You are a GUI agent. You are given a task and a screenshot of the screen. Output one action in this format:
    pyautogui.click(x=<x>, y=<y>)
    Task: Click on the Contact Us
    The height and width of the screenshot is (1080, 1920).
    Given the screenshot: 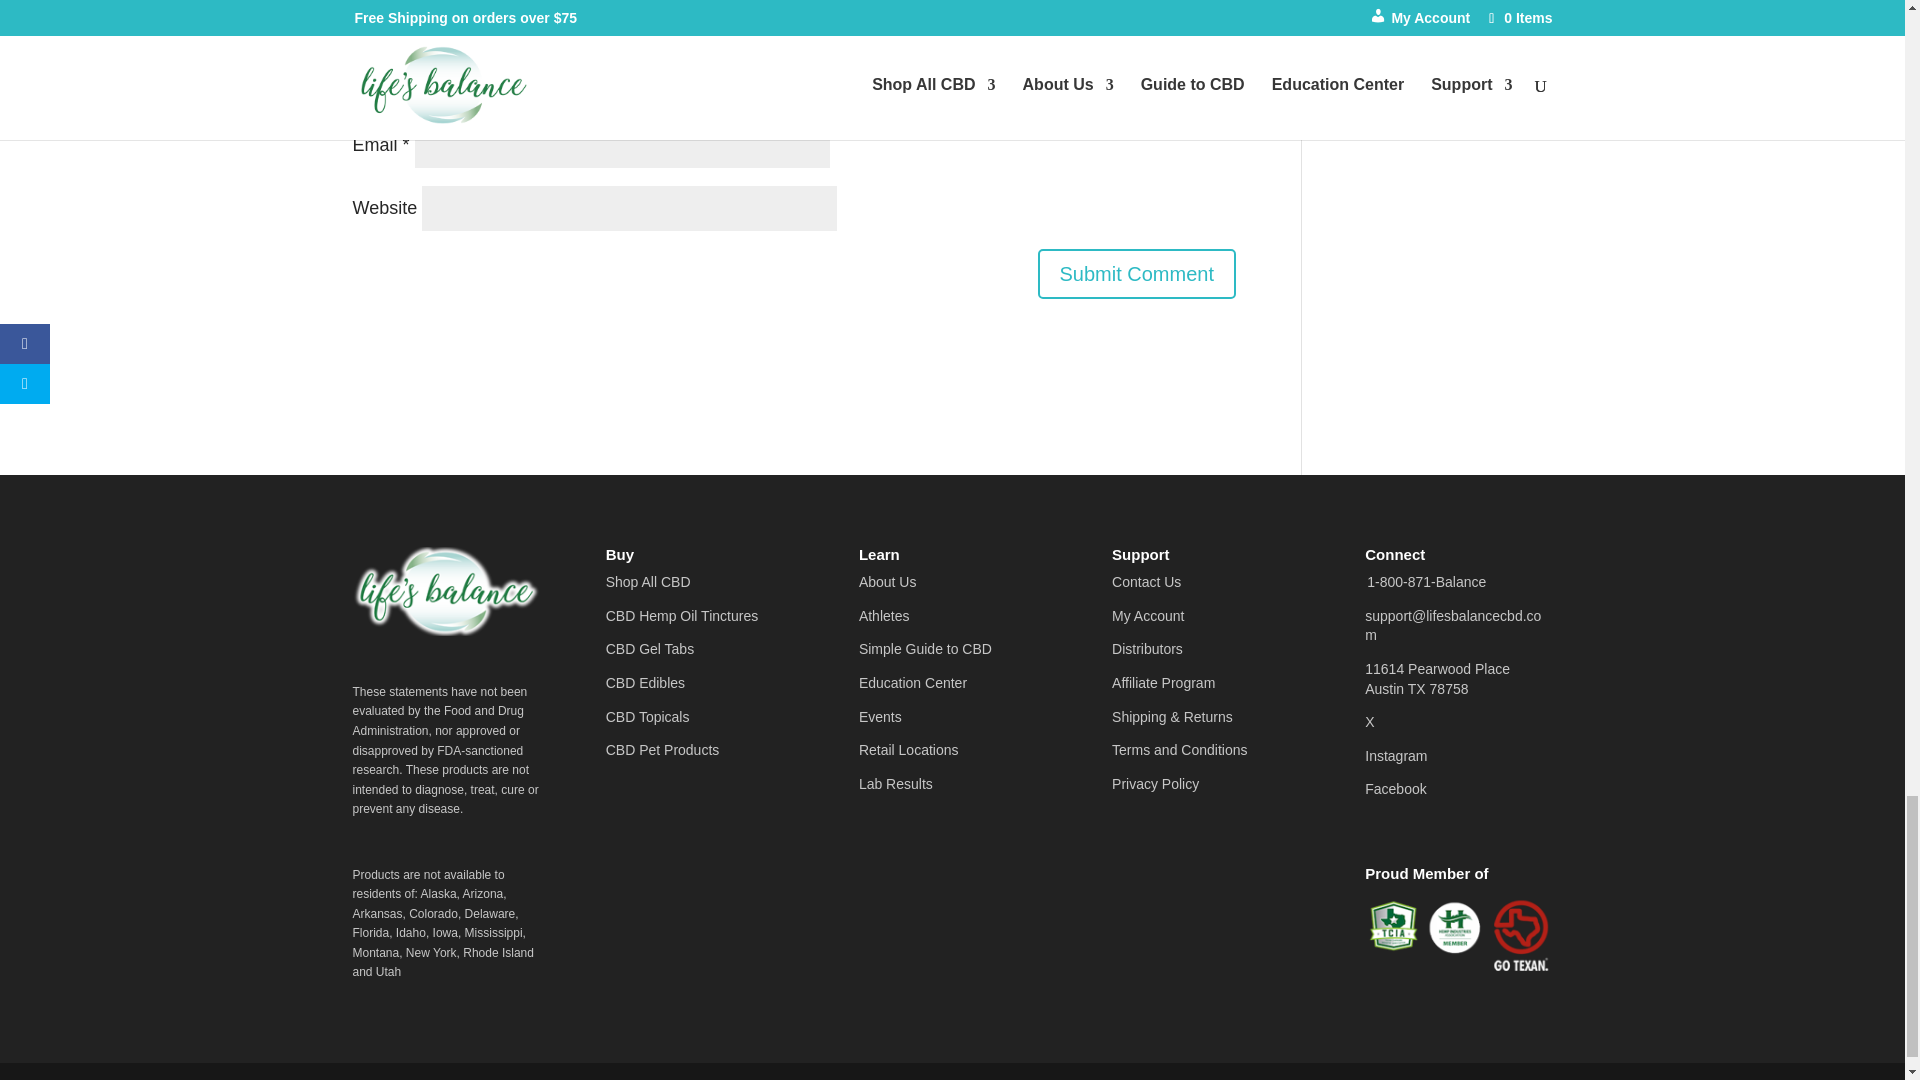 What is the action you would take?
    pyautogui.click(x=1146, y=581)
    